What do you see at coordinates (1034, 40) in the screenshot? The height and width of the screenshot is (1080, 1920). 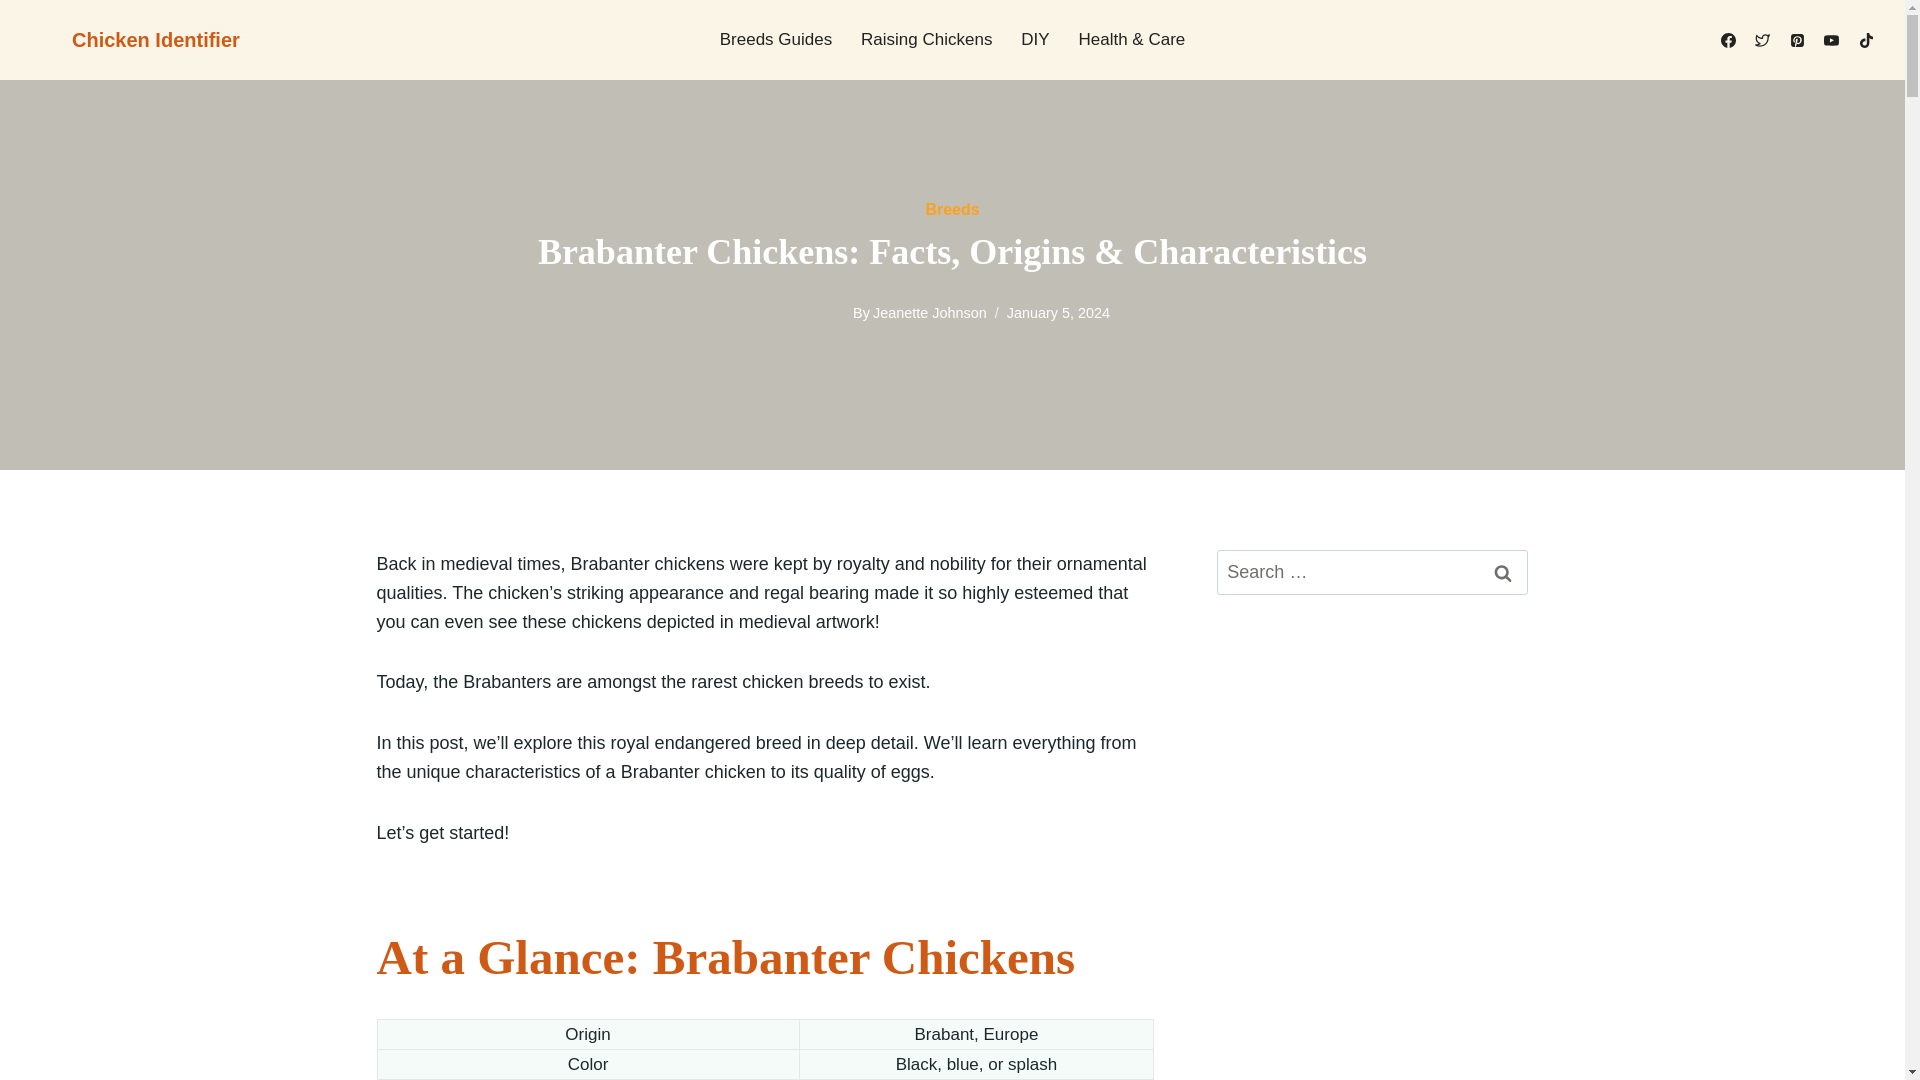 I see `DIY` at bounding box center [1034, 40].